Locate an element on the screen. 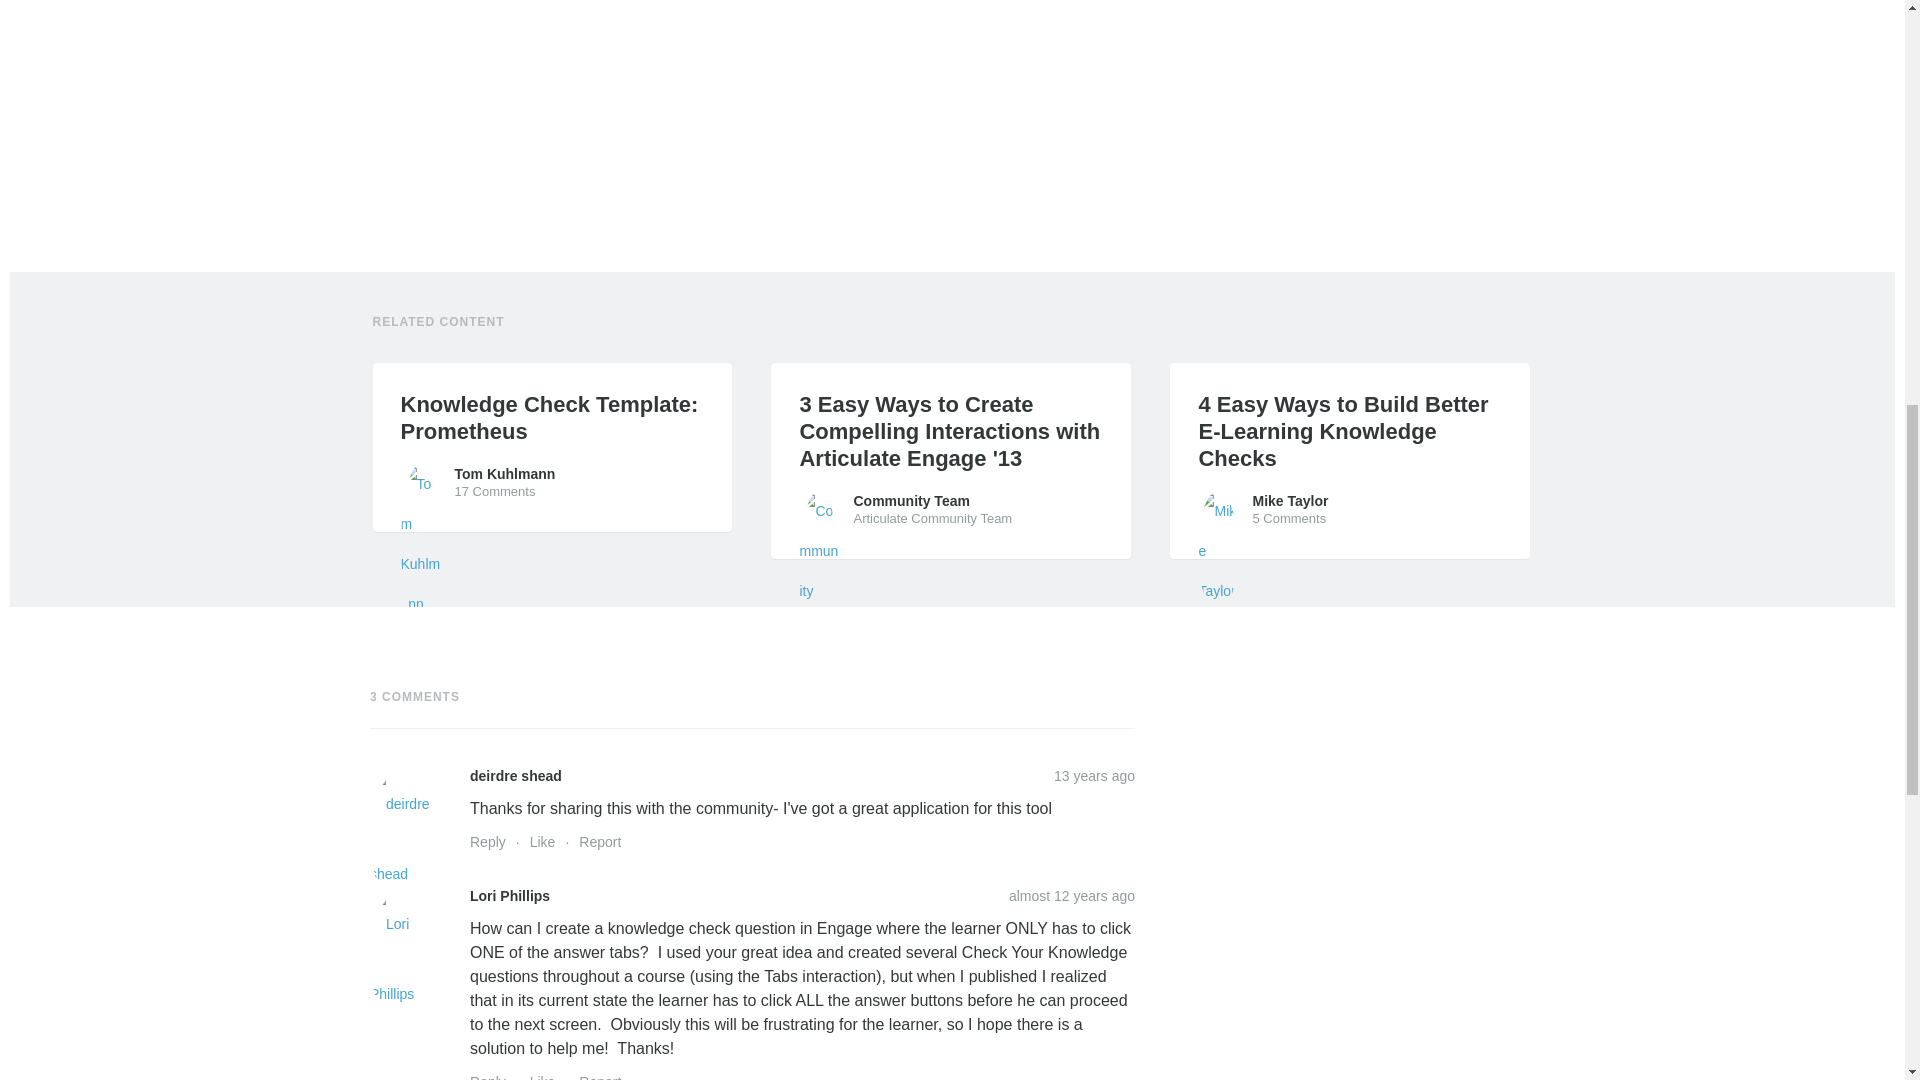  4 Easy Ways to Build Better E-Learning Knowledge Checks is located at coordinates (1350, 430).